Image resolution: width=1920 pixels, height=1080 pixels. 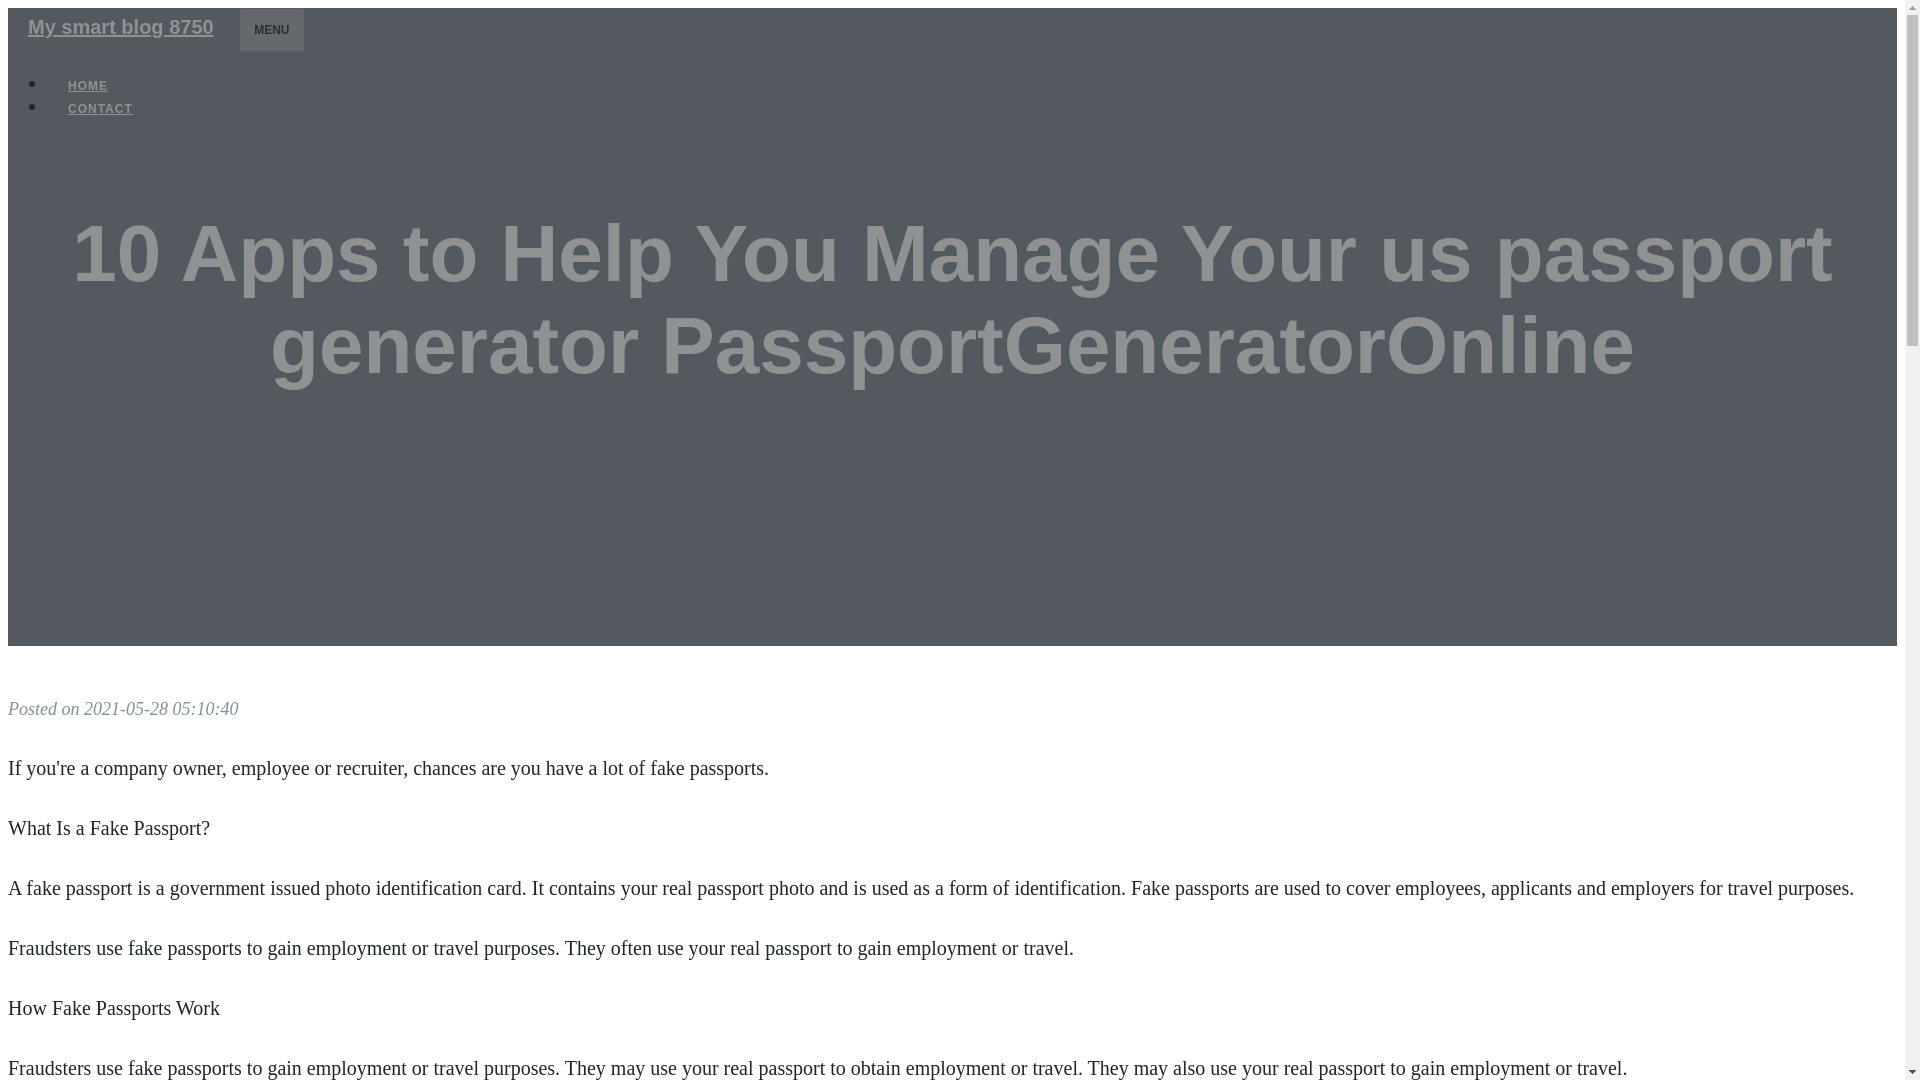 I want to click on HOME, so click(x=88, y=86).